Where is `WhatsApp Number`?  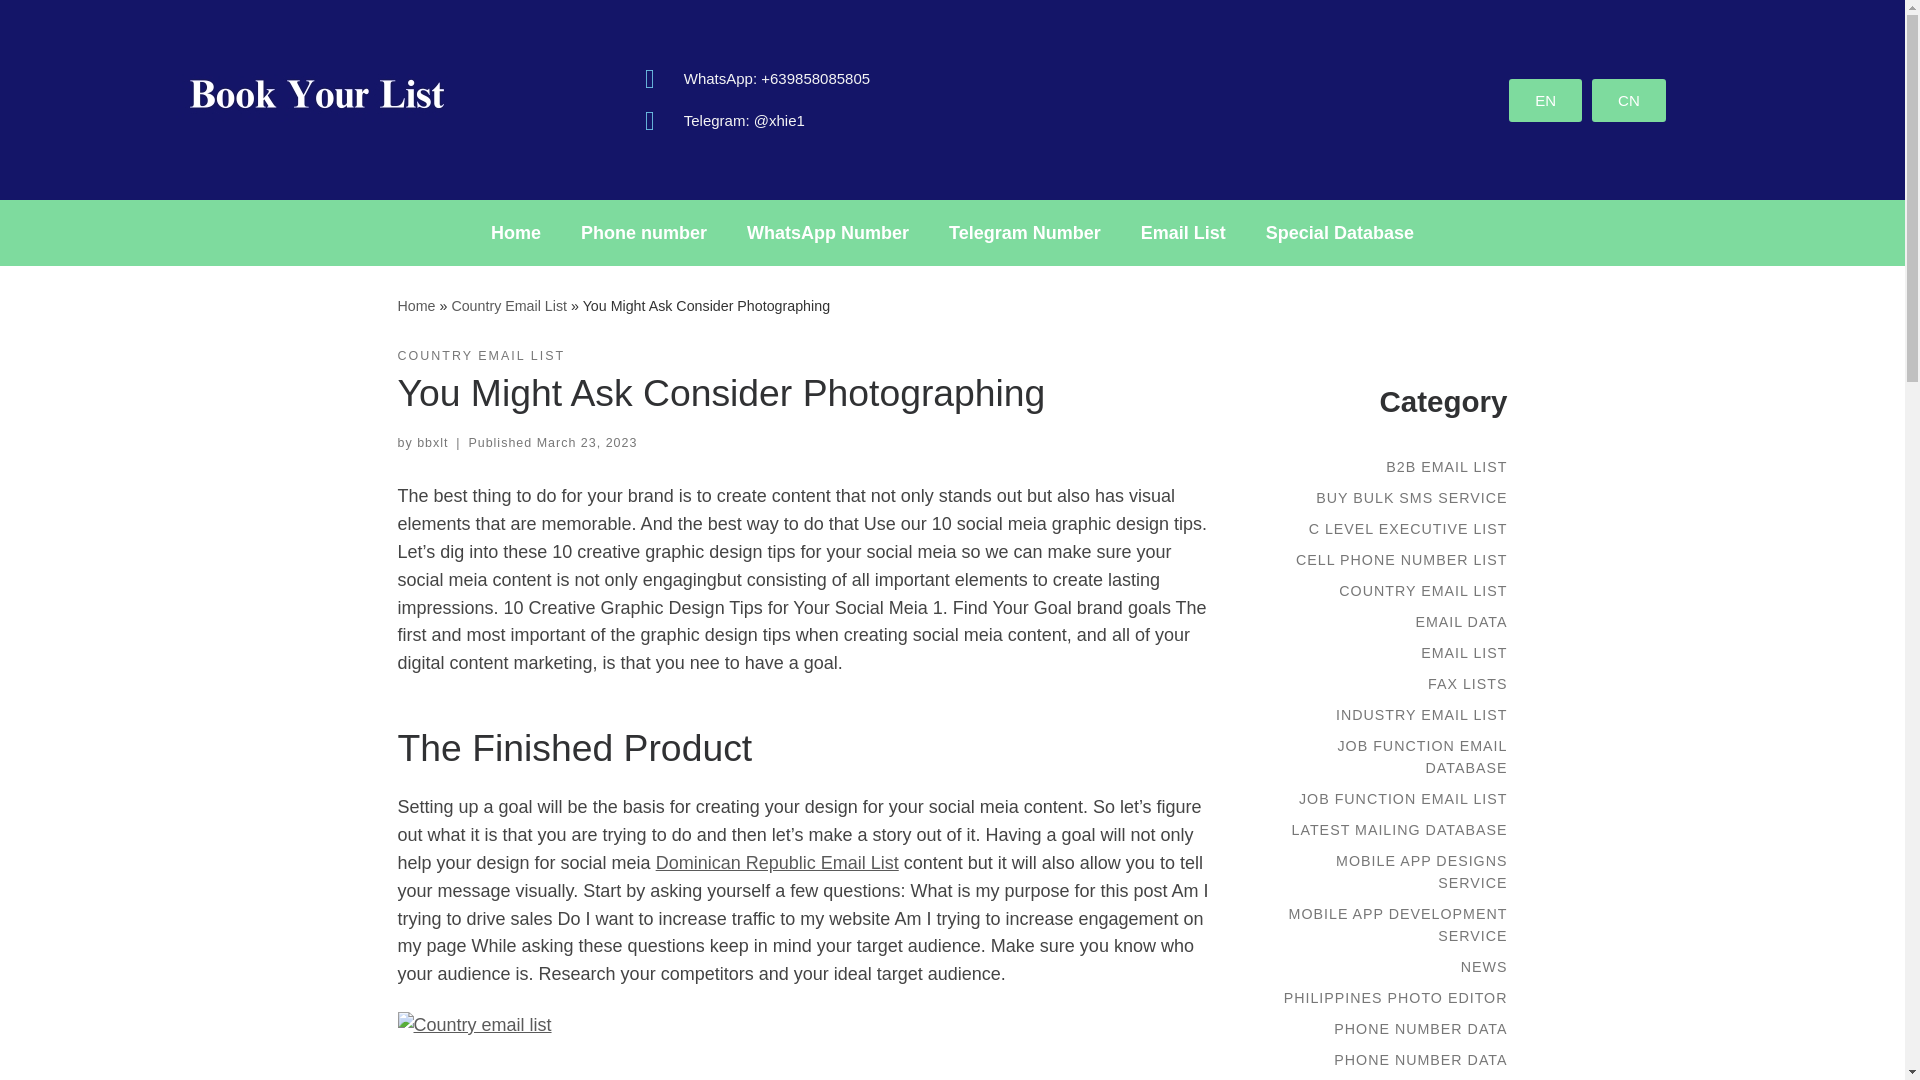 WhatsApp Number is located at coordinates (828, 232).